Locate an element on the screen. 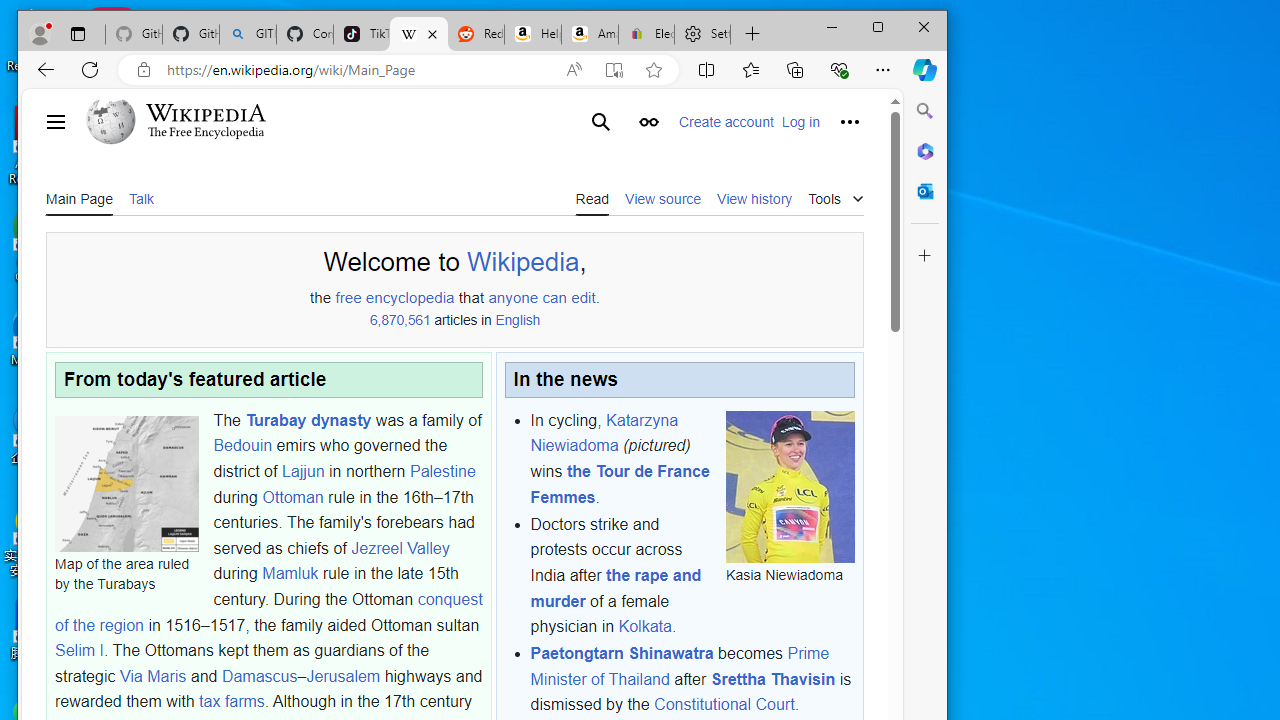 This screenshot has width=1280, height=720. Wikipedia is located at coordinates (523, 262).